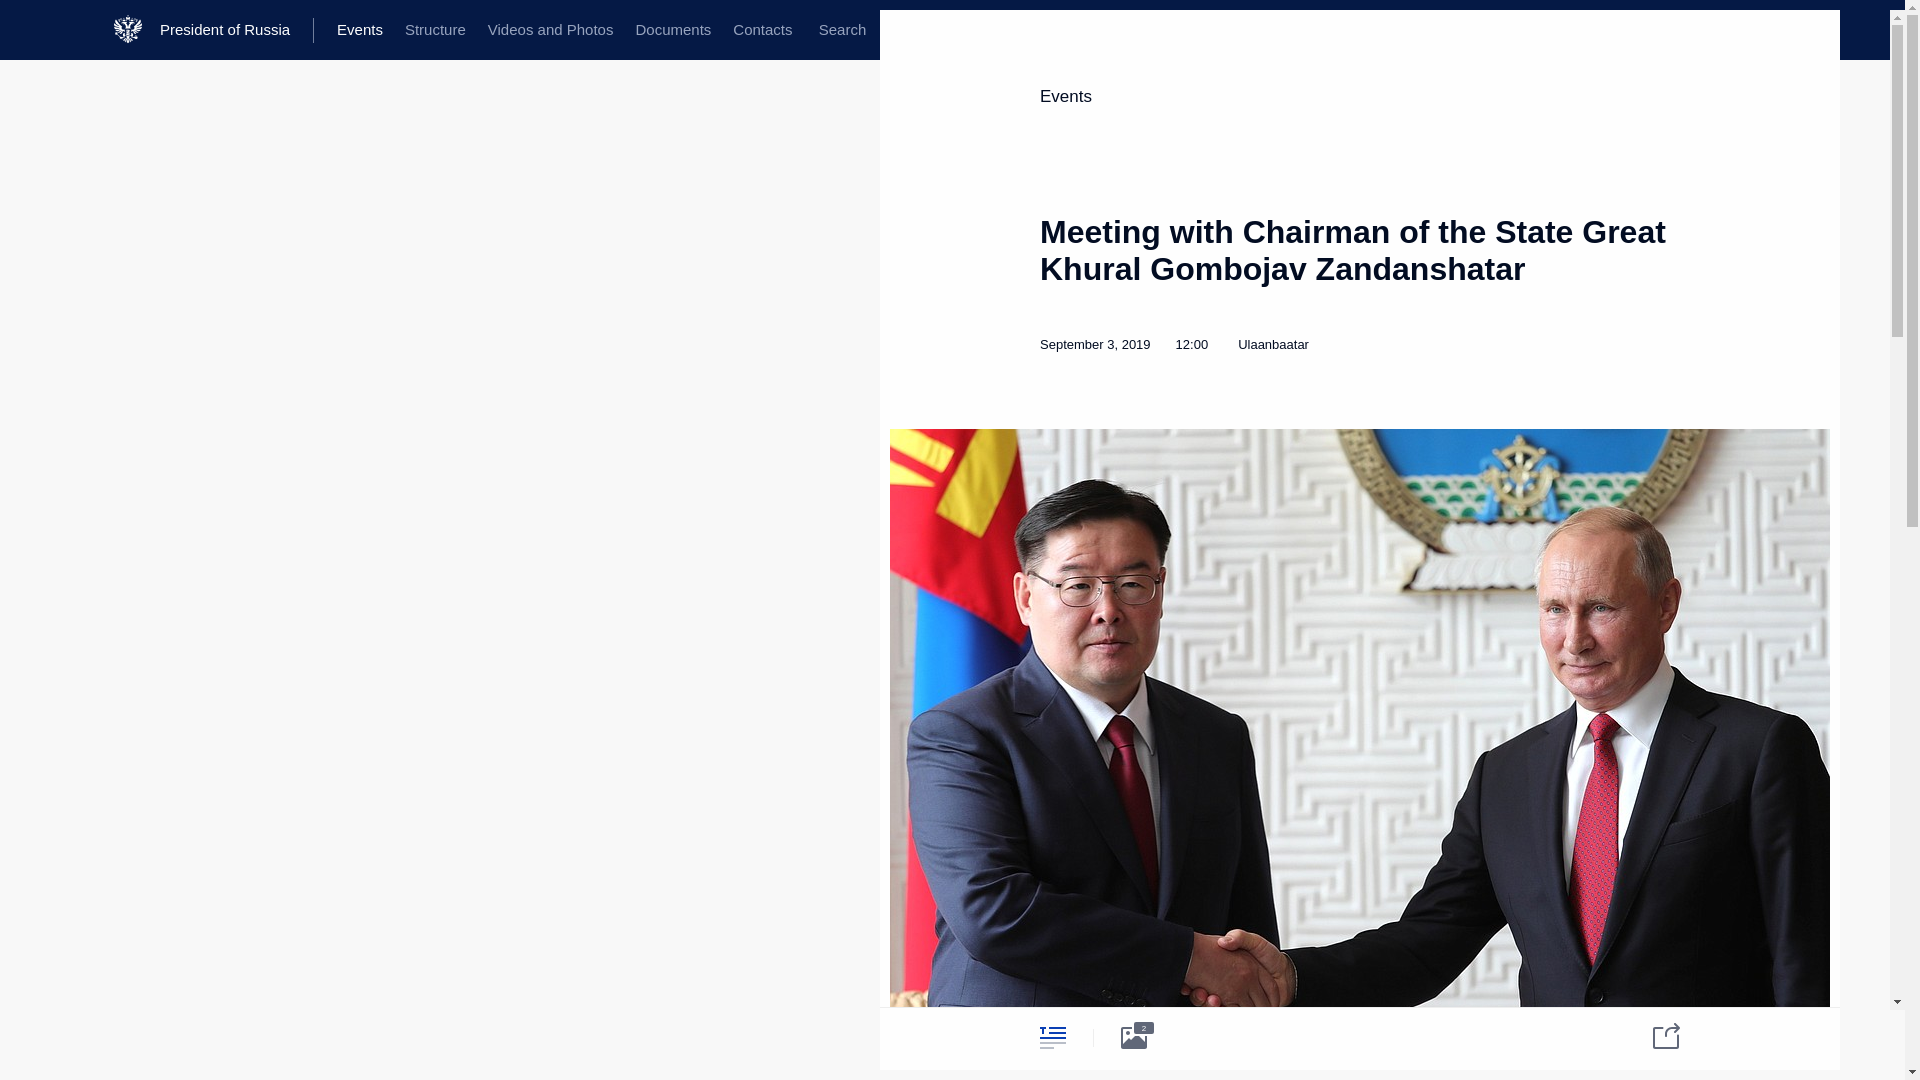  What do you see at coordinates (32, 30) in the screenshot?
I see `Portal Menu` at bounding box center [32, 30].